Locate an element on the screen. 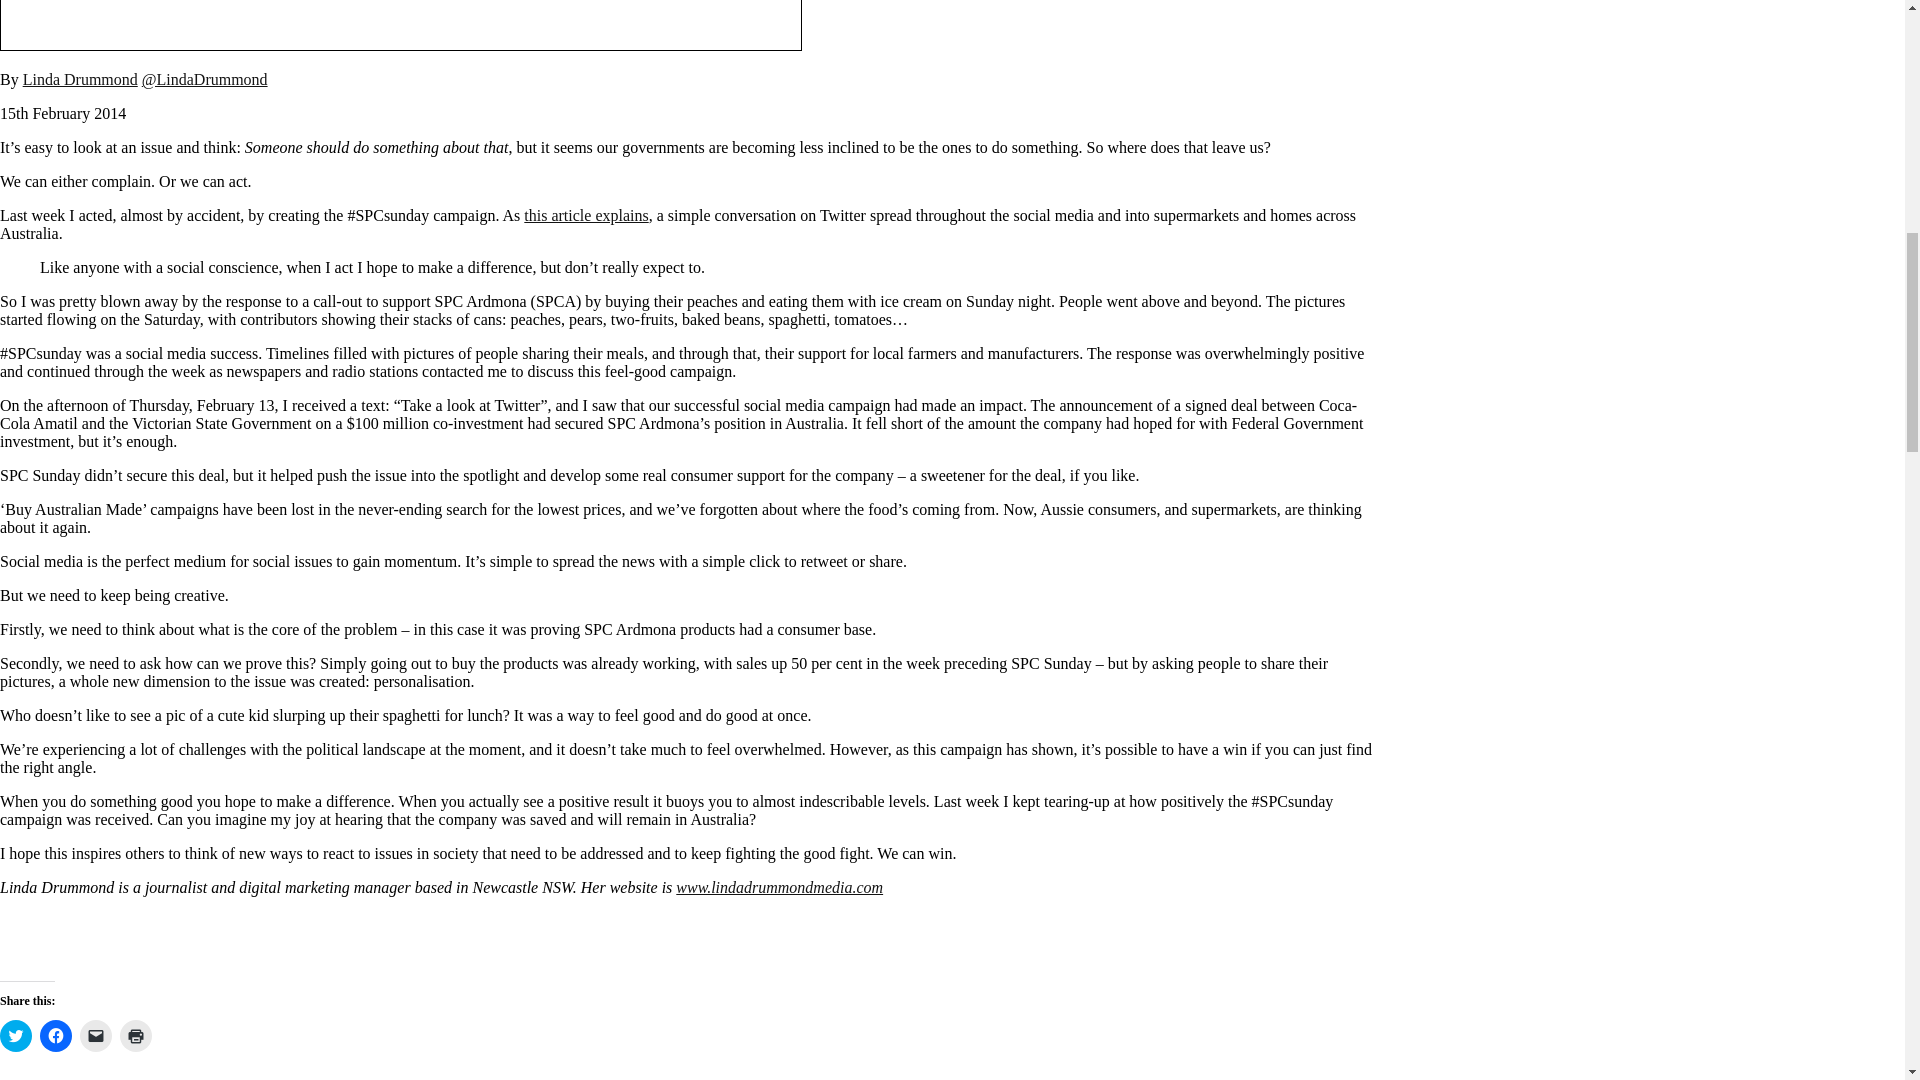 The width and height of the screenshot is (1920, 1080). Click to print is located at coordinates (135, 1035).